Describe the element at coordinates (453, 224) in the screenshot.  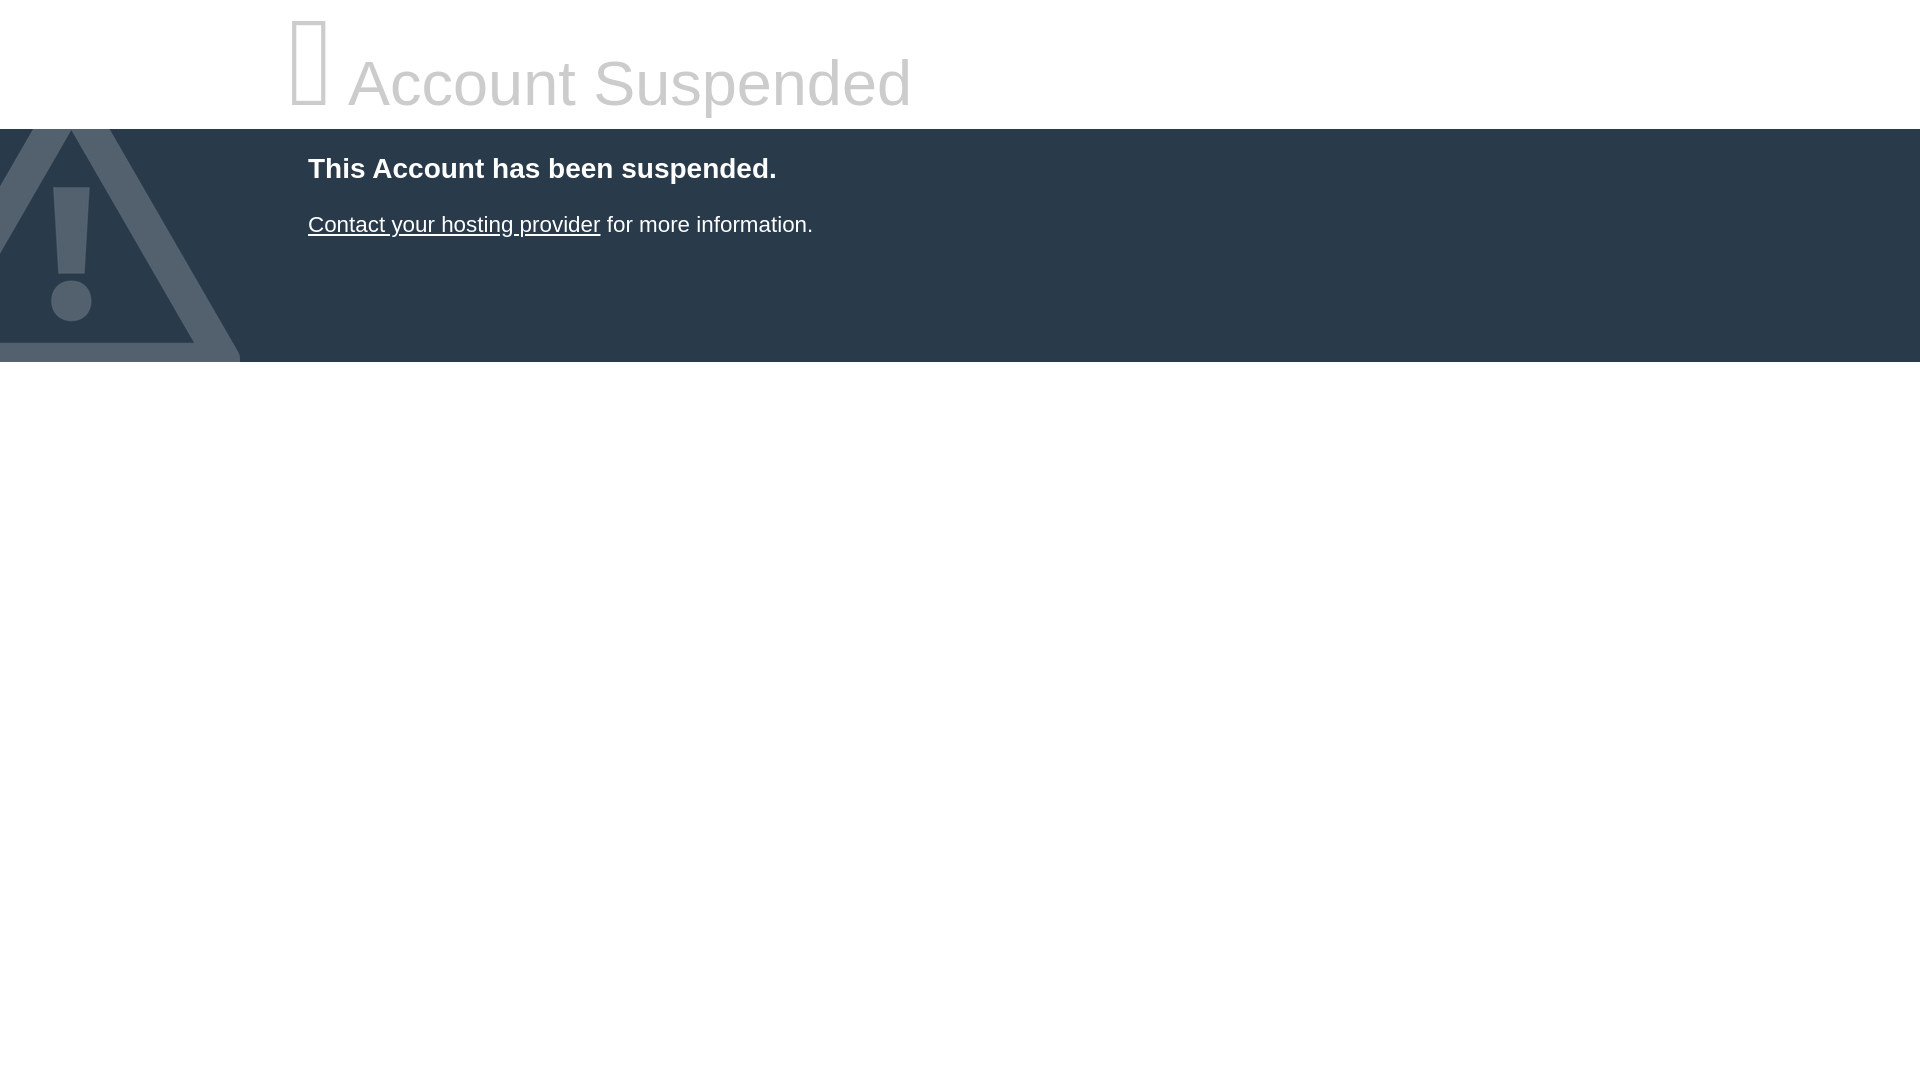
I see `Contact your hosting provider` at that location.